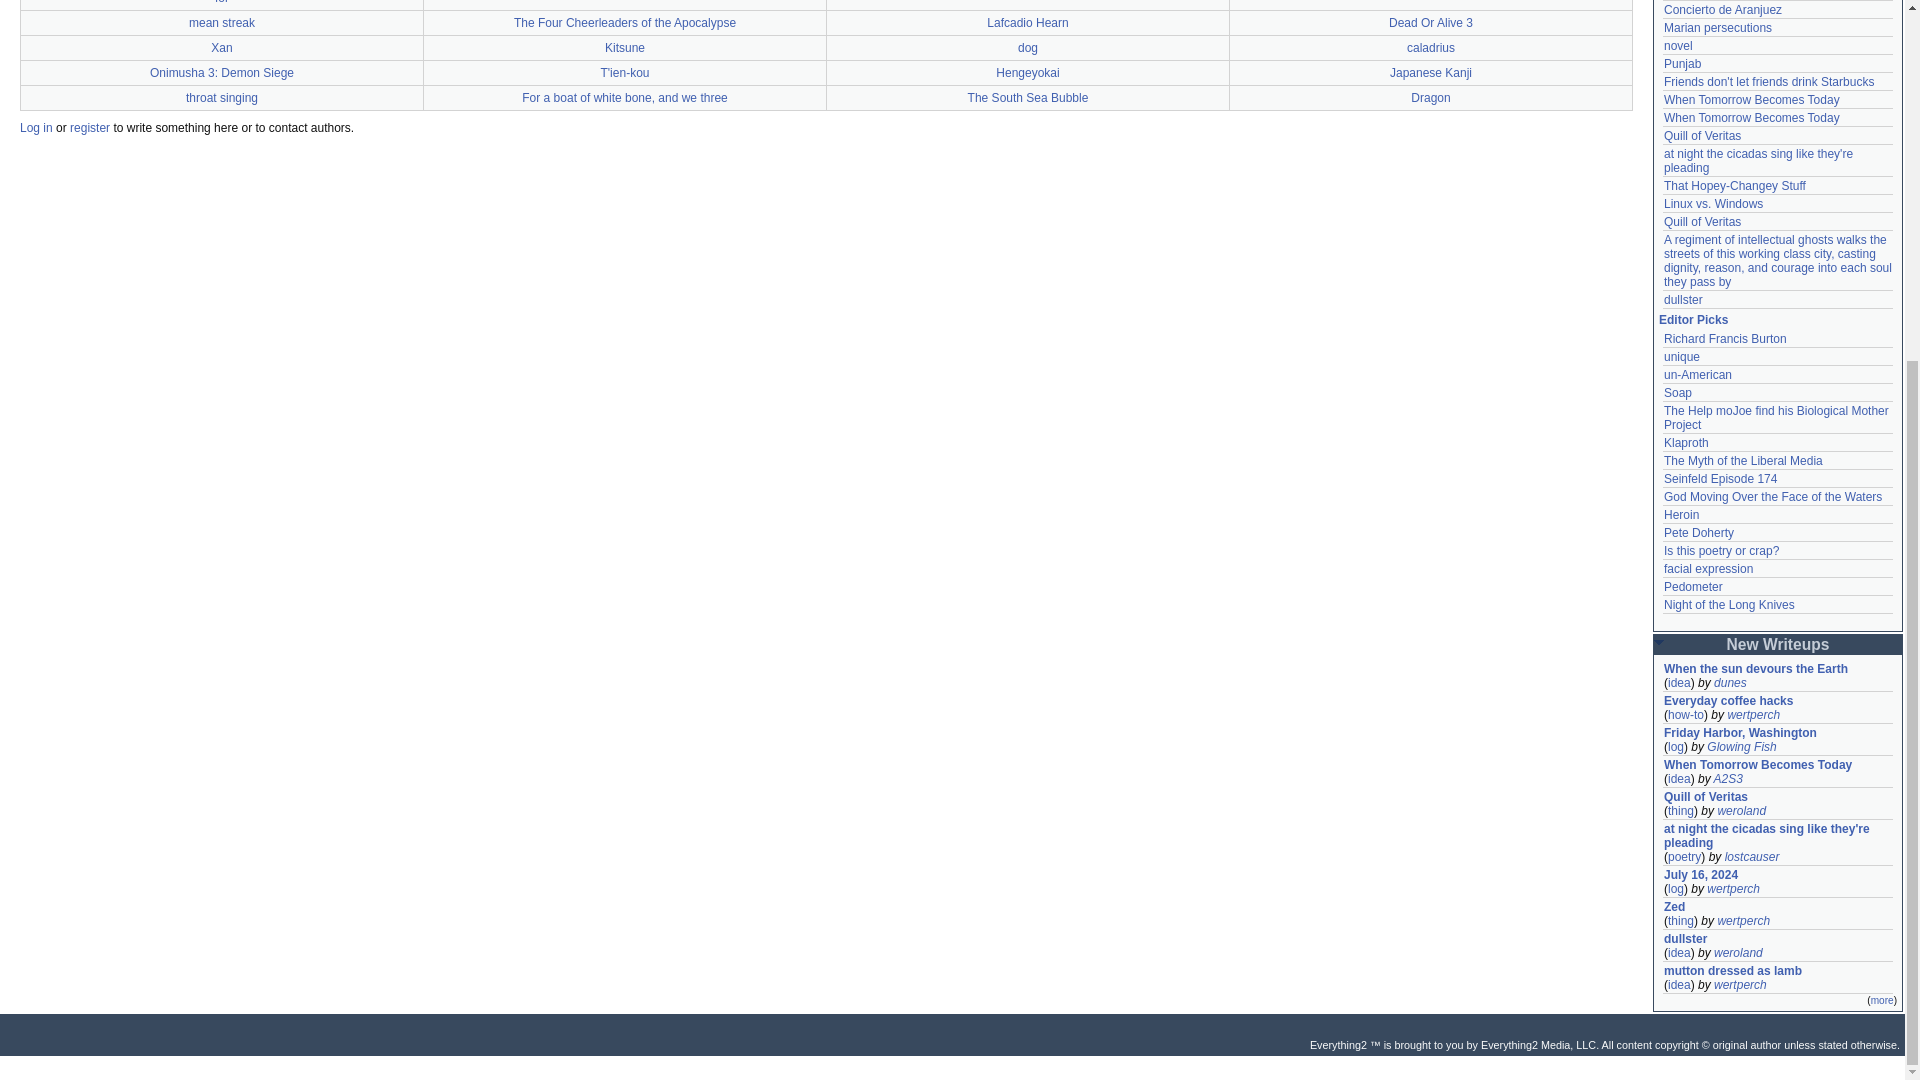  I want to click on Xan, so click(222, 48).